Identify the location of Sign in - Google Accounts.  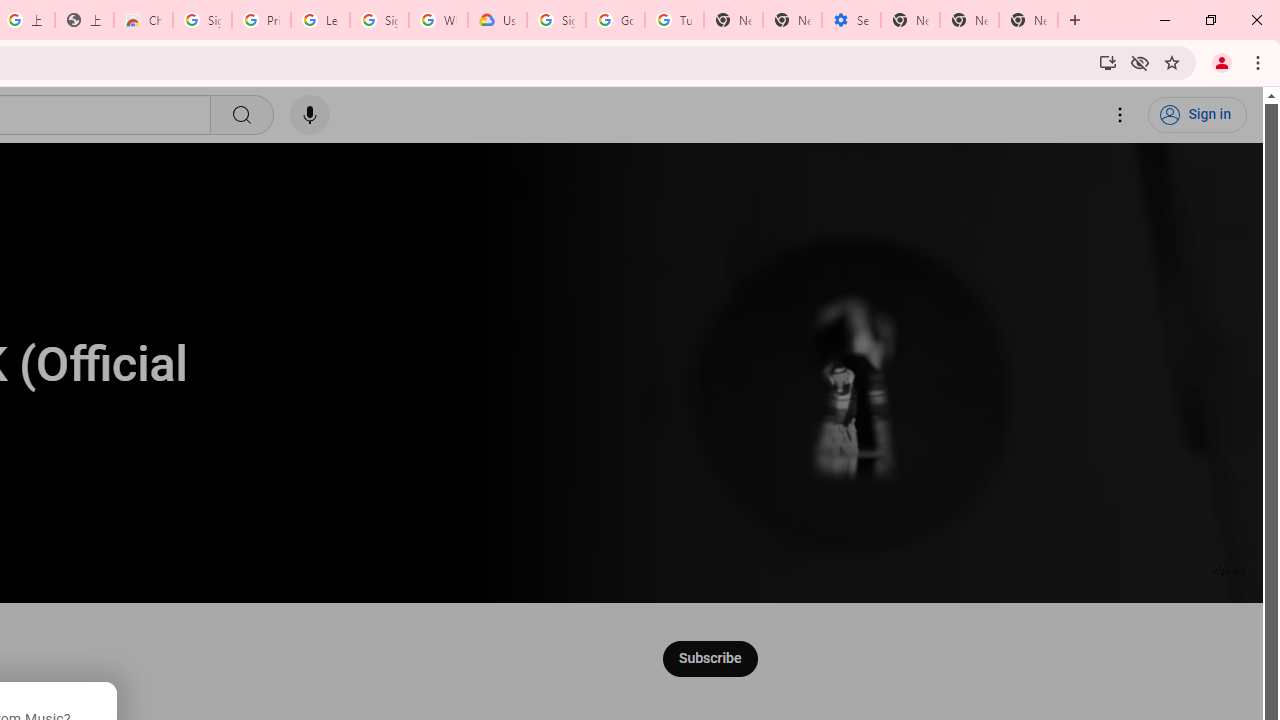
(202, 20).